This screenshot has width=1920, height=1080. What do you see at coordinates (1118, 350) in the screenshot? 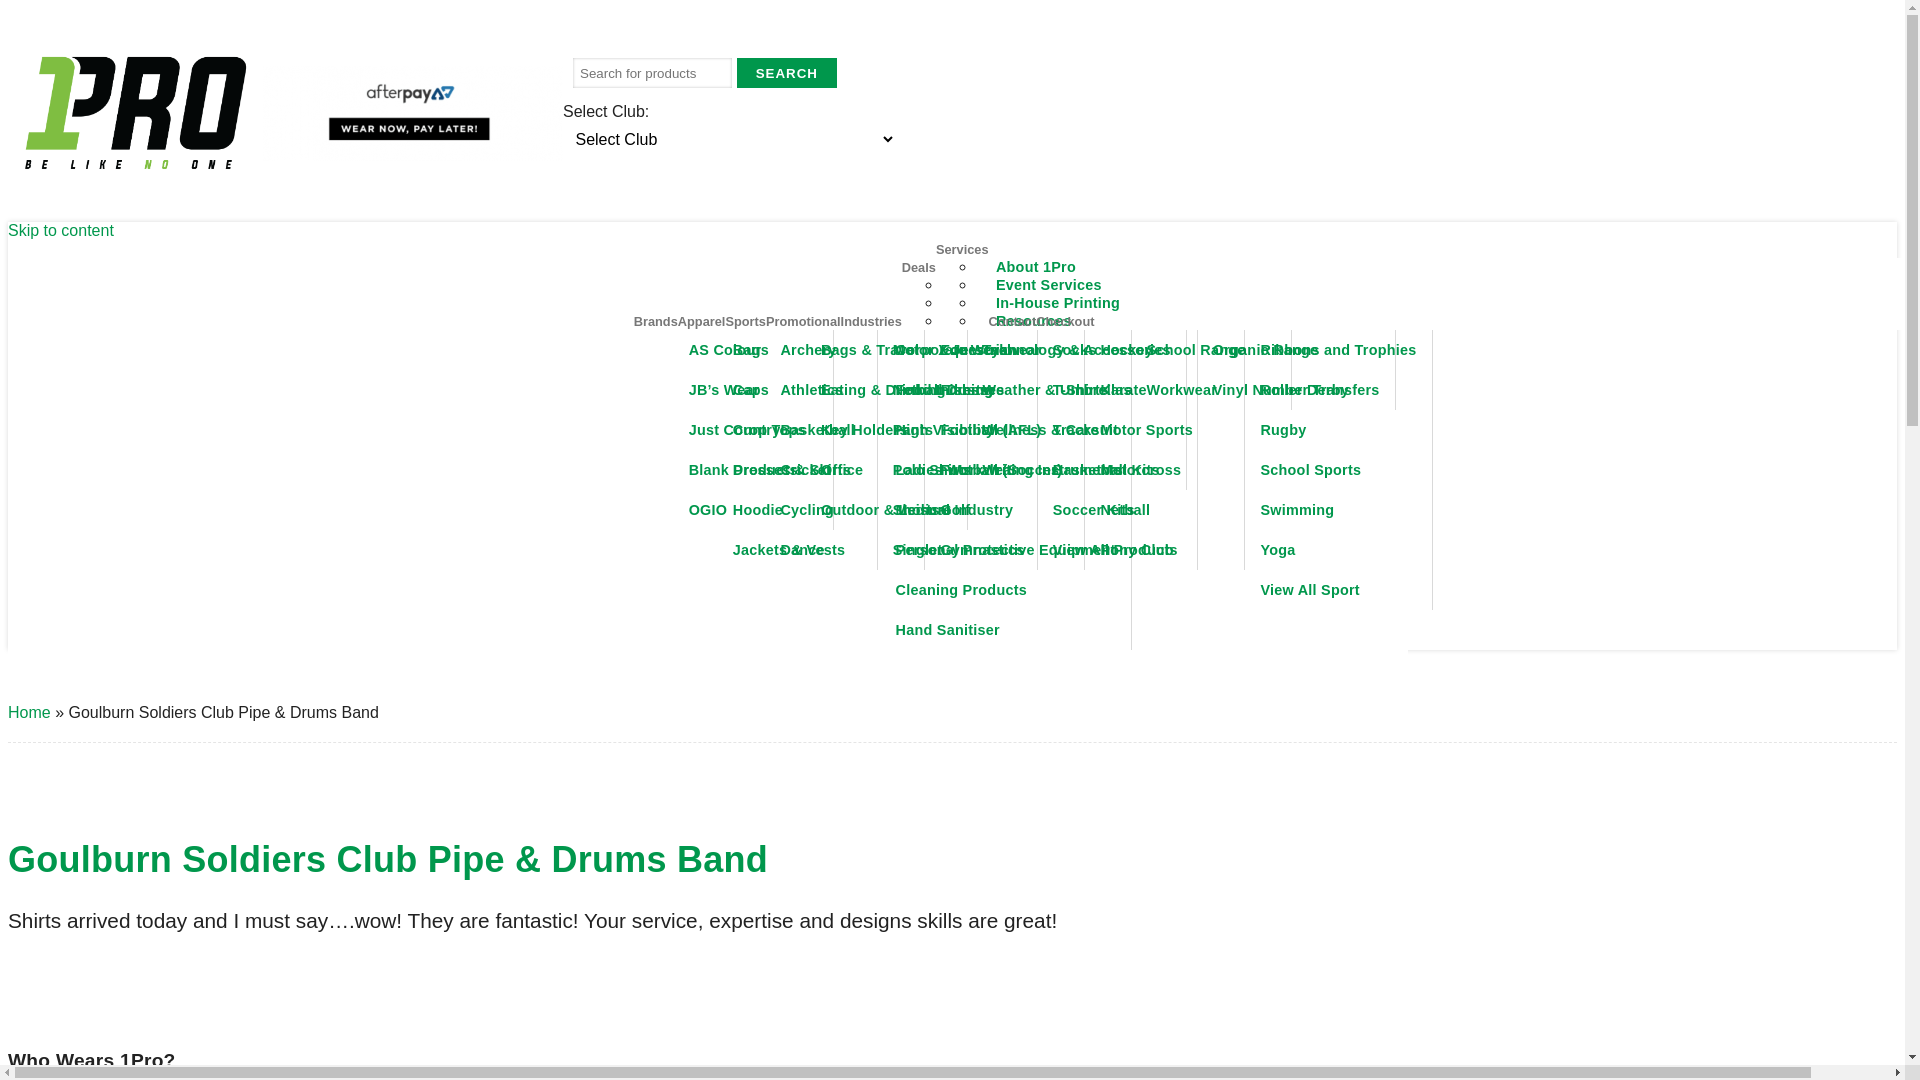
I see `Socks` at bounding box center [1118, 350].